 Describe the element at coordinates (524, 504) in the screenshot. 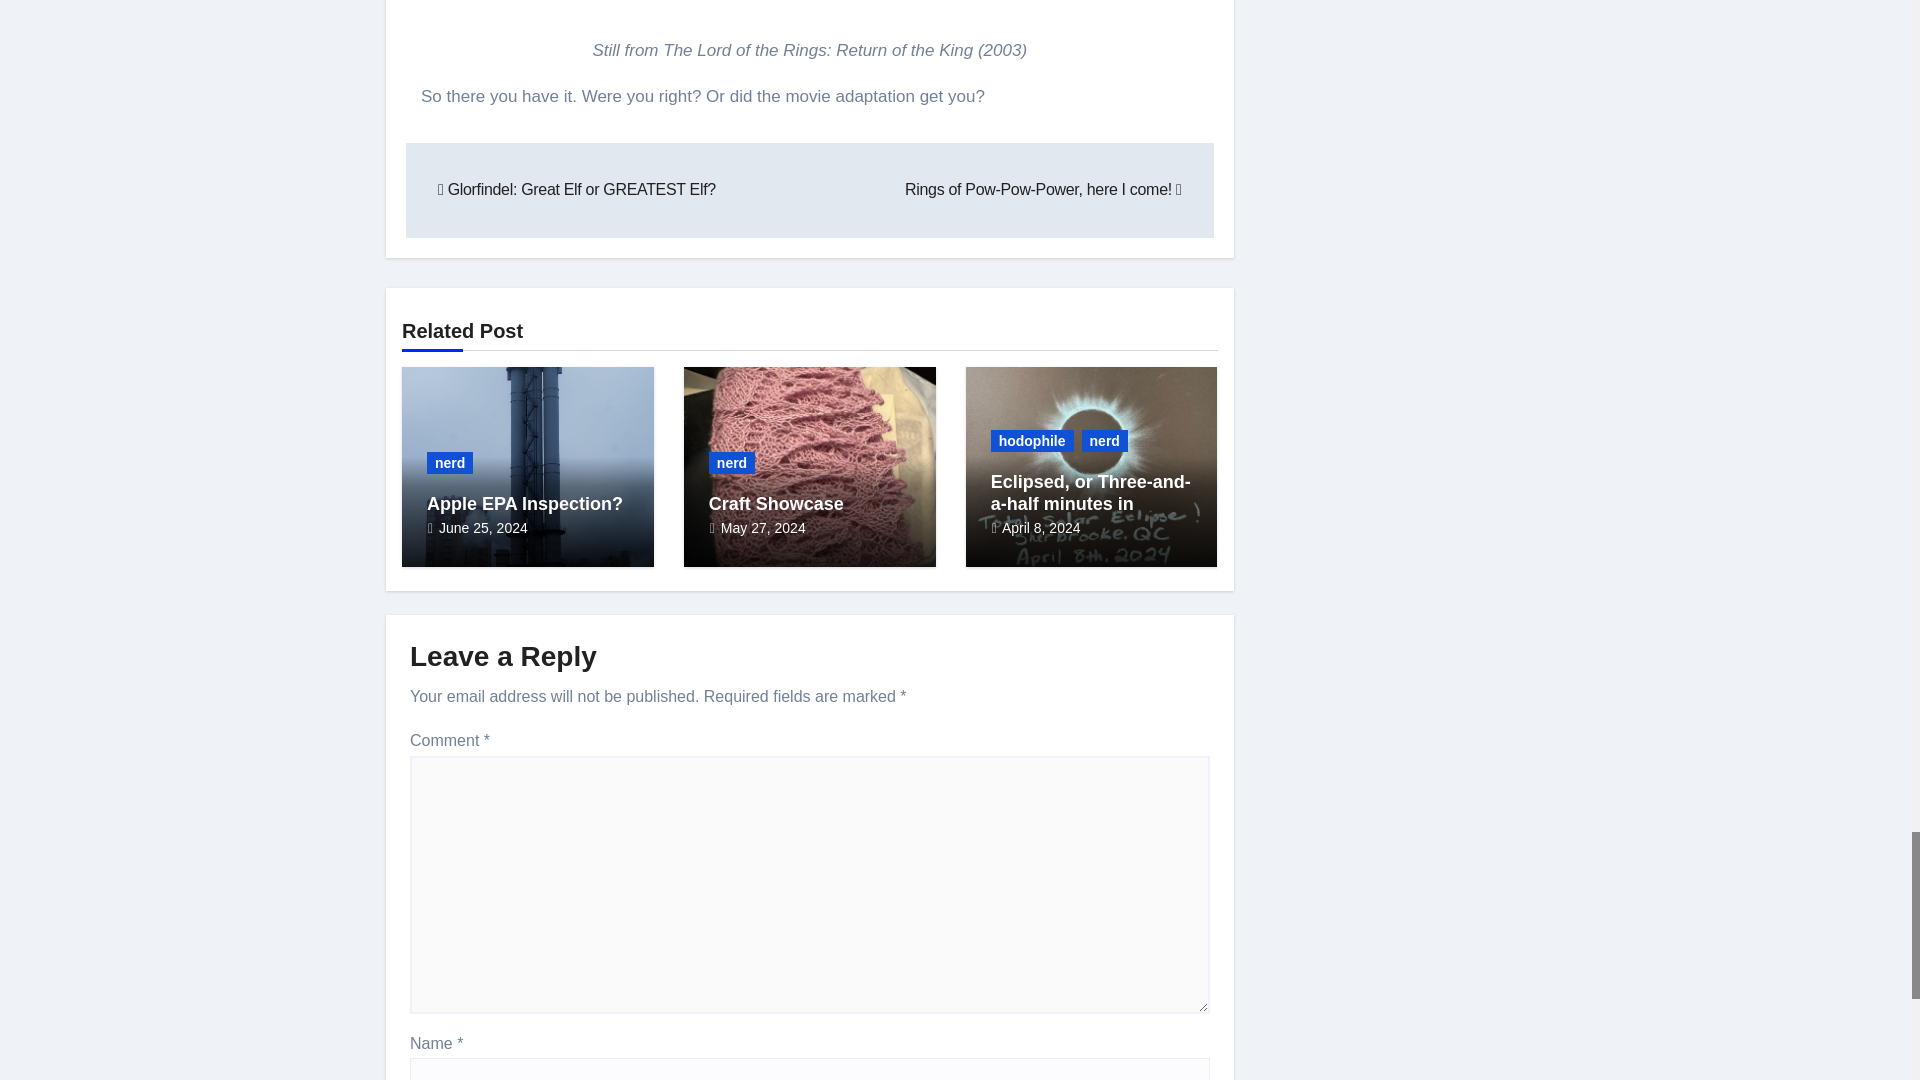

I see `Apple EPA Inspection?` at that location.